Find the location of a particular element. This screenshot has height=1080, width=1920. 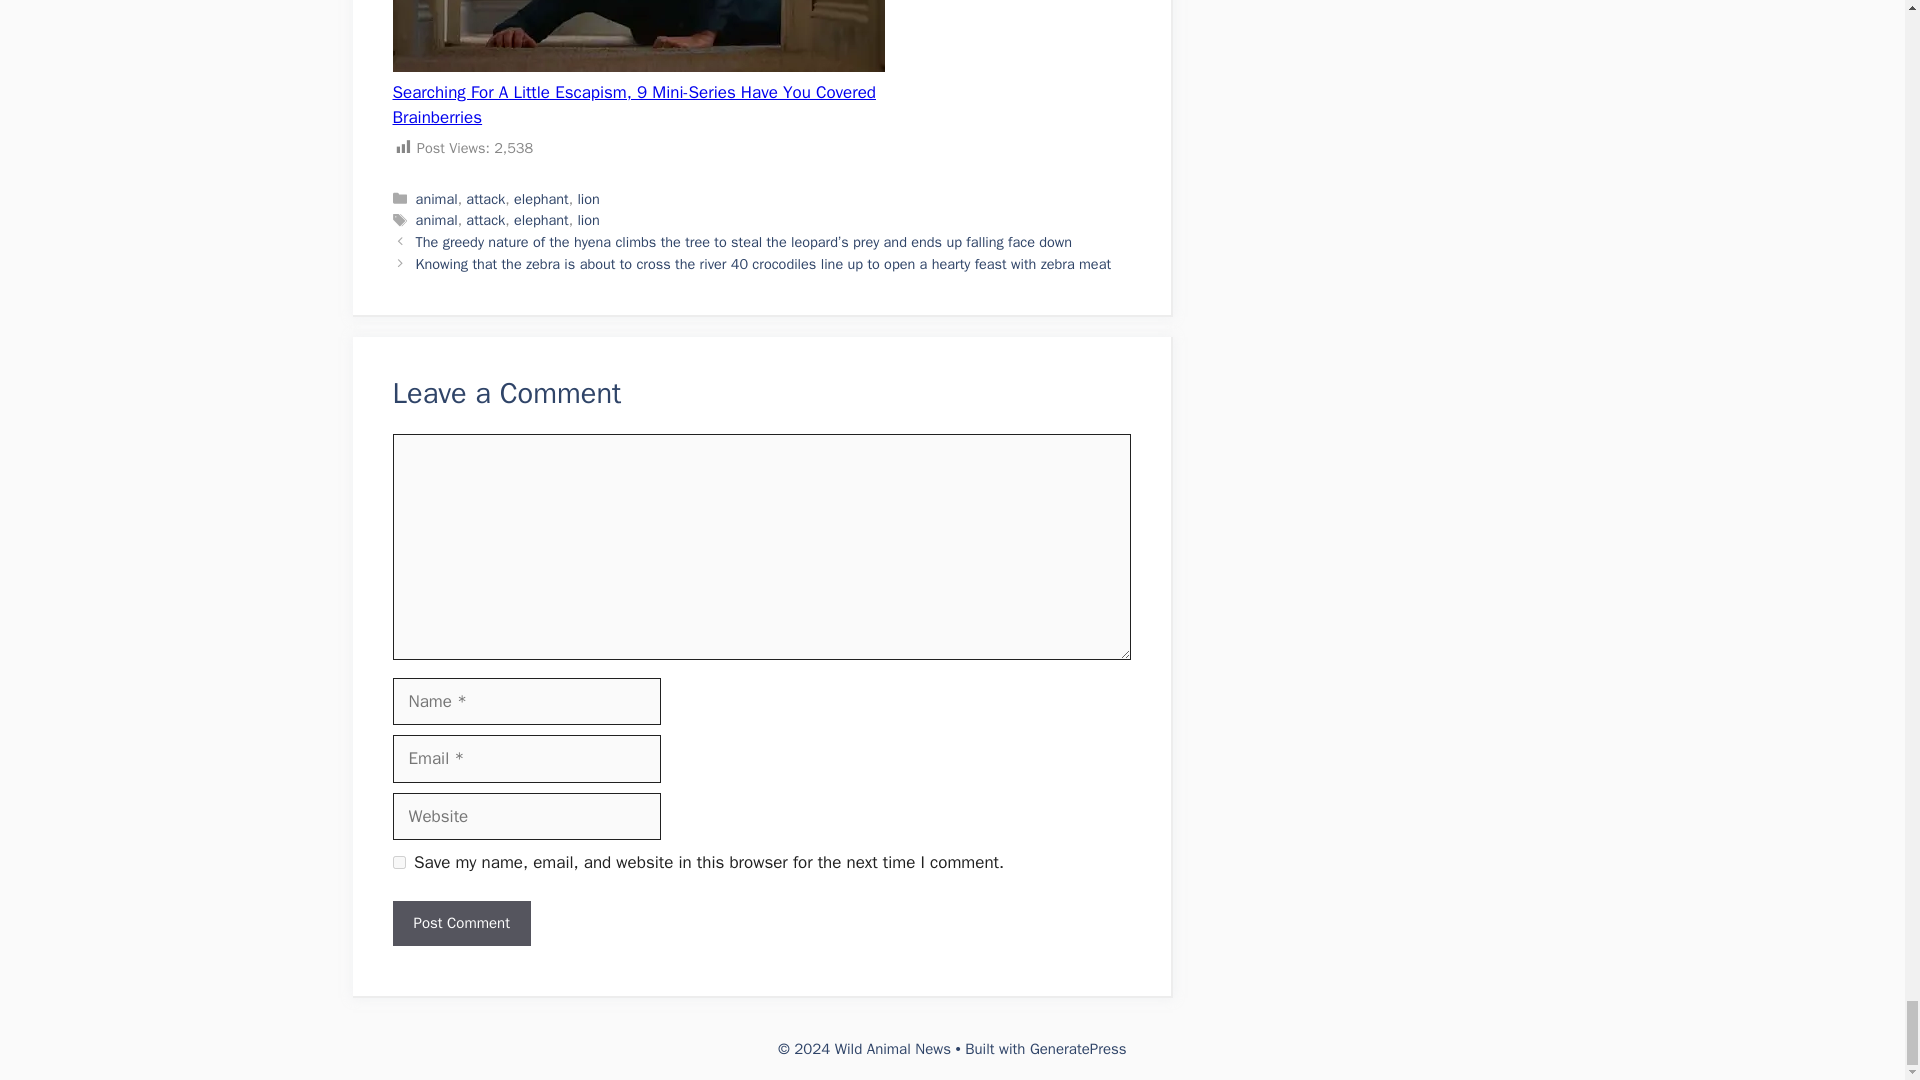

elephant is located at coordinates (541, 219).